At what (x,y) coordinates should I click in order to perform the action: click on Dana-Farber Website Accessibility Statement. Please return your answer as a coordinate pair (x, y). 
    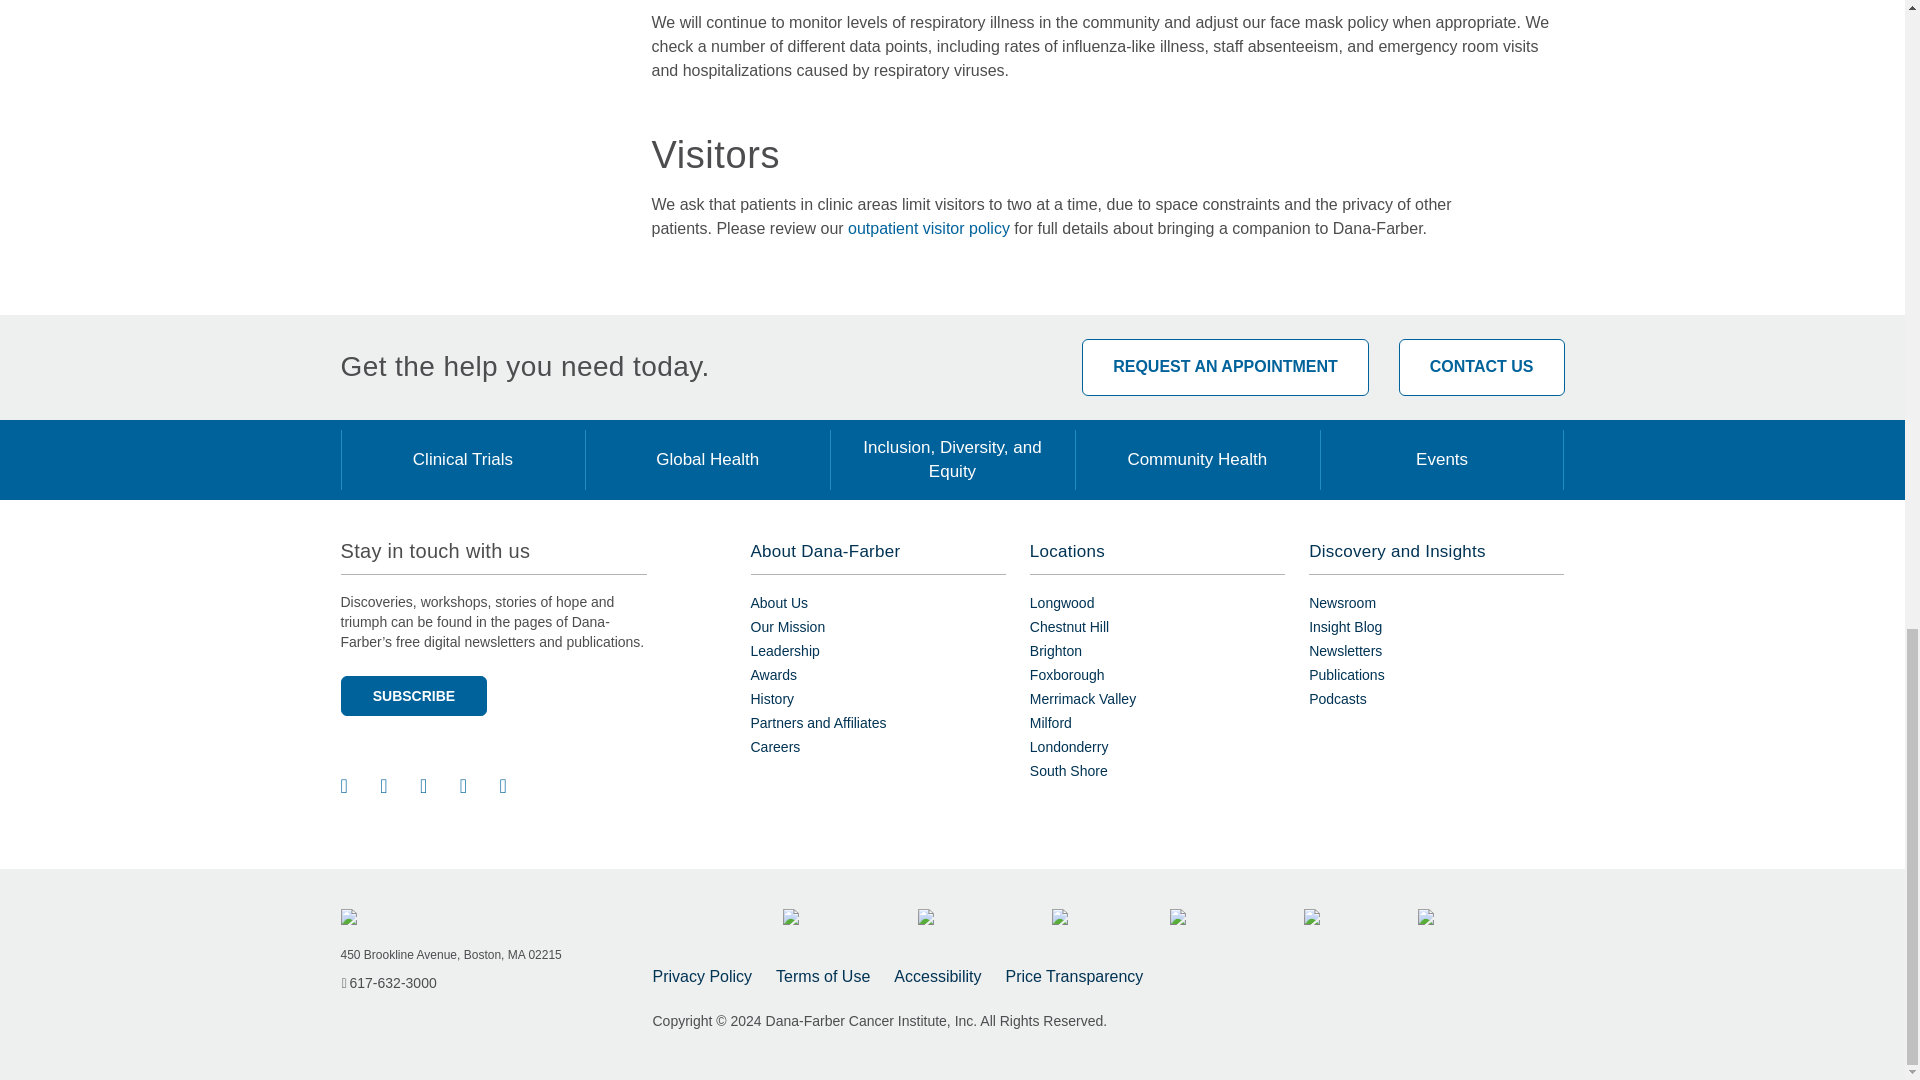
    Looking at the image, I should click on (938, 977).